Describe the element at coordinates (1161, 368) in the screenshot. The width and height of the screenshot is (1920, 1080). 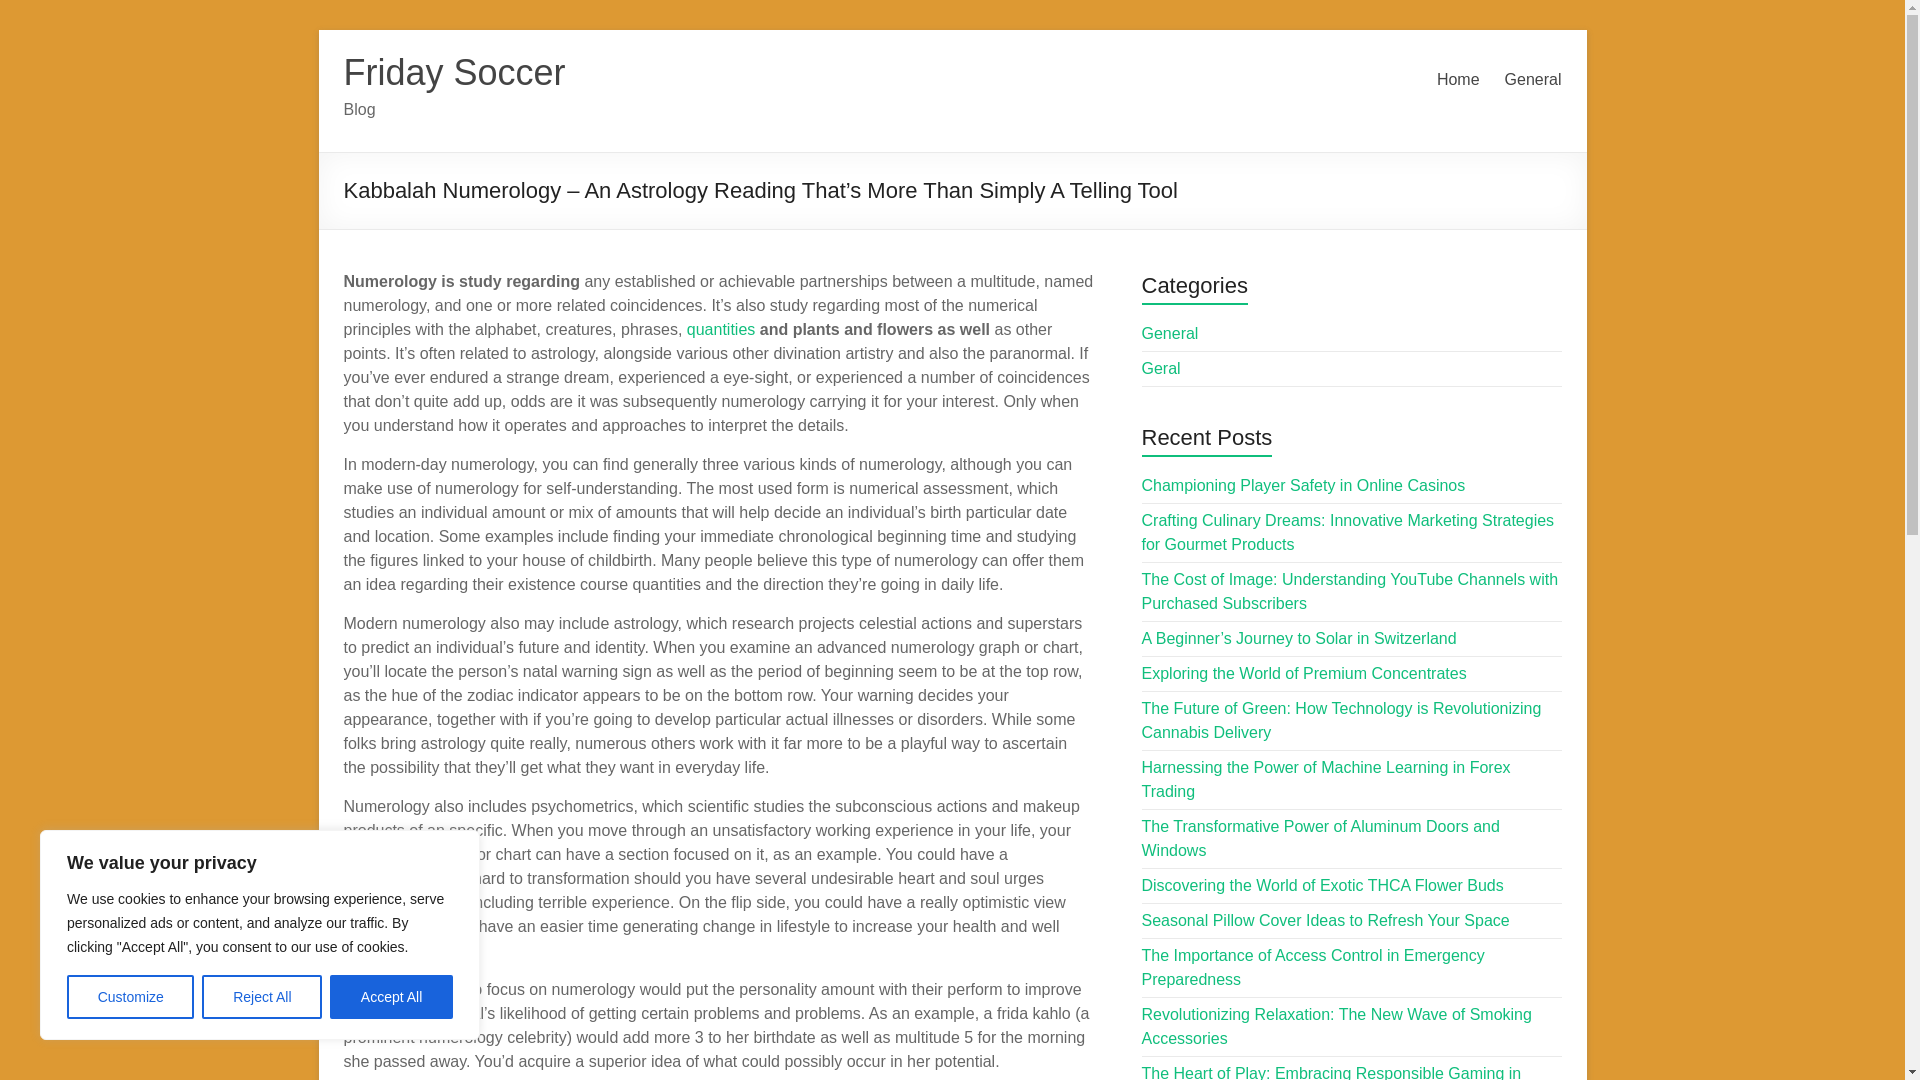
I see `Geral` at that location.